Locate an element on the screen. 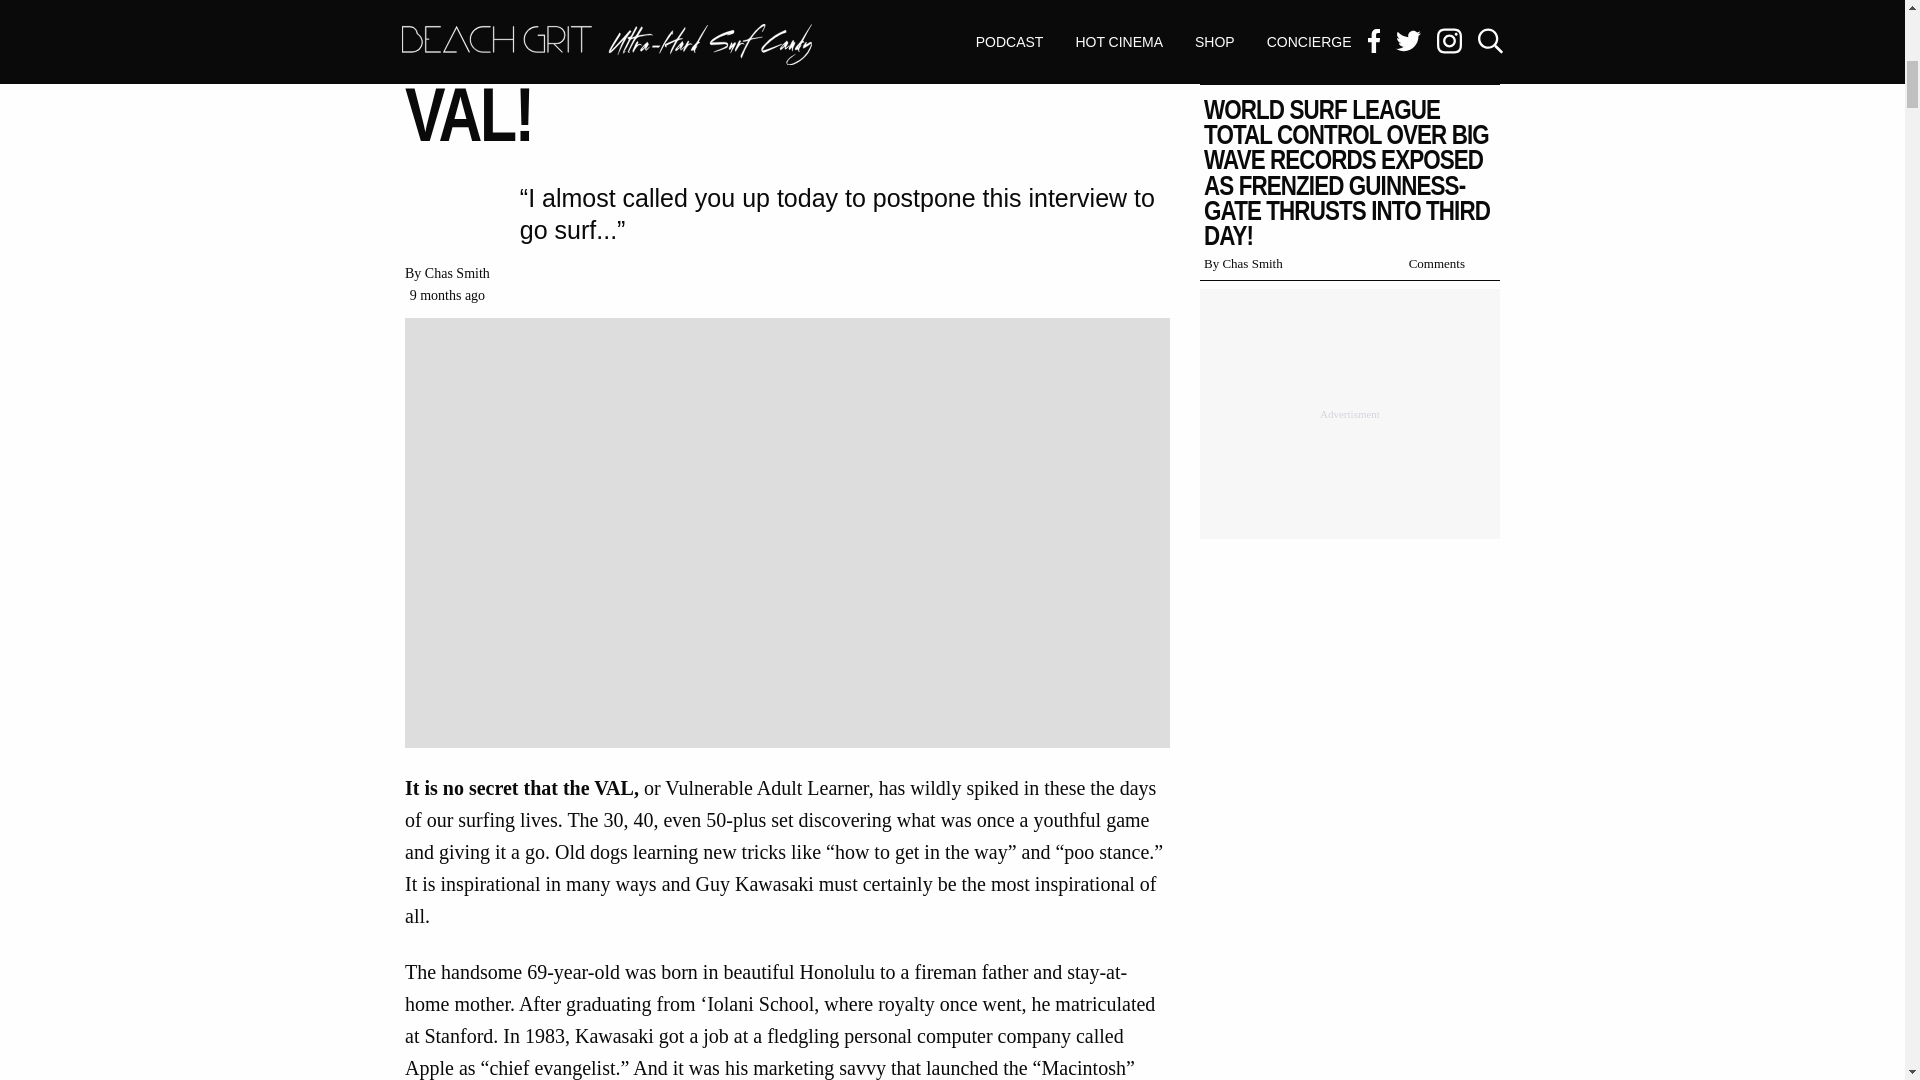 This screenshot has width=1920, height=1080. Chas Smith is located at coordinates (456, 272).